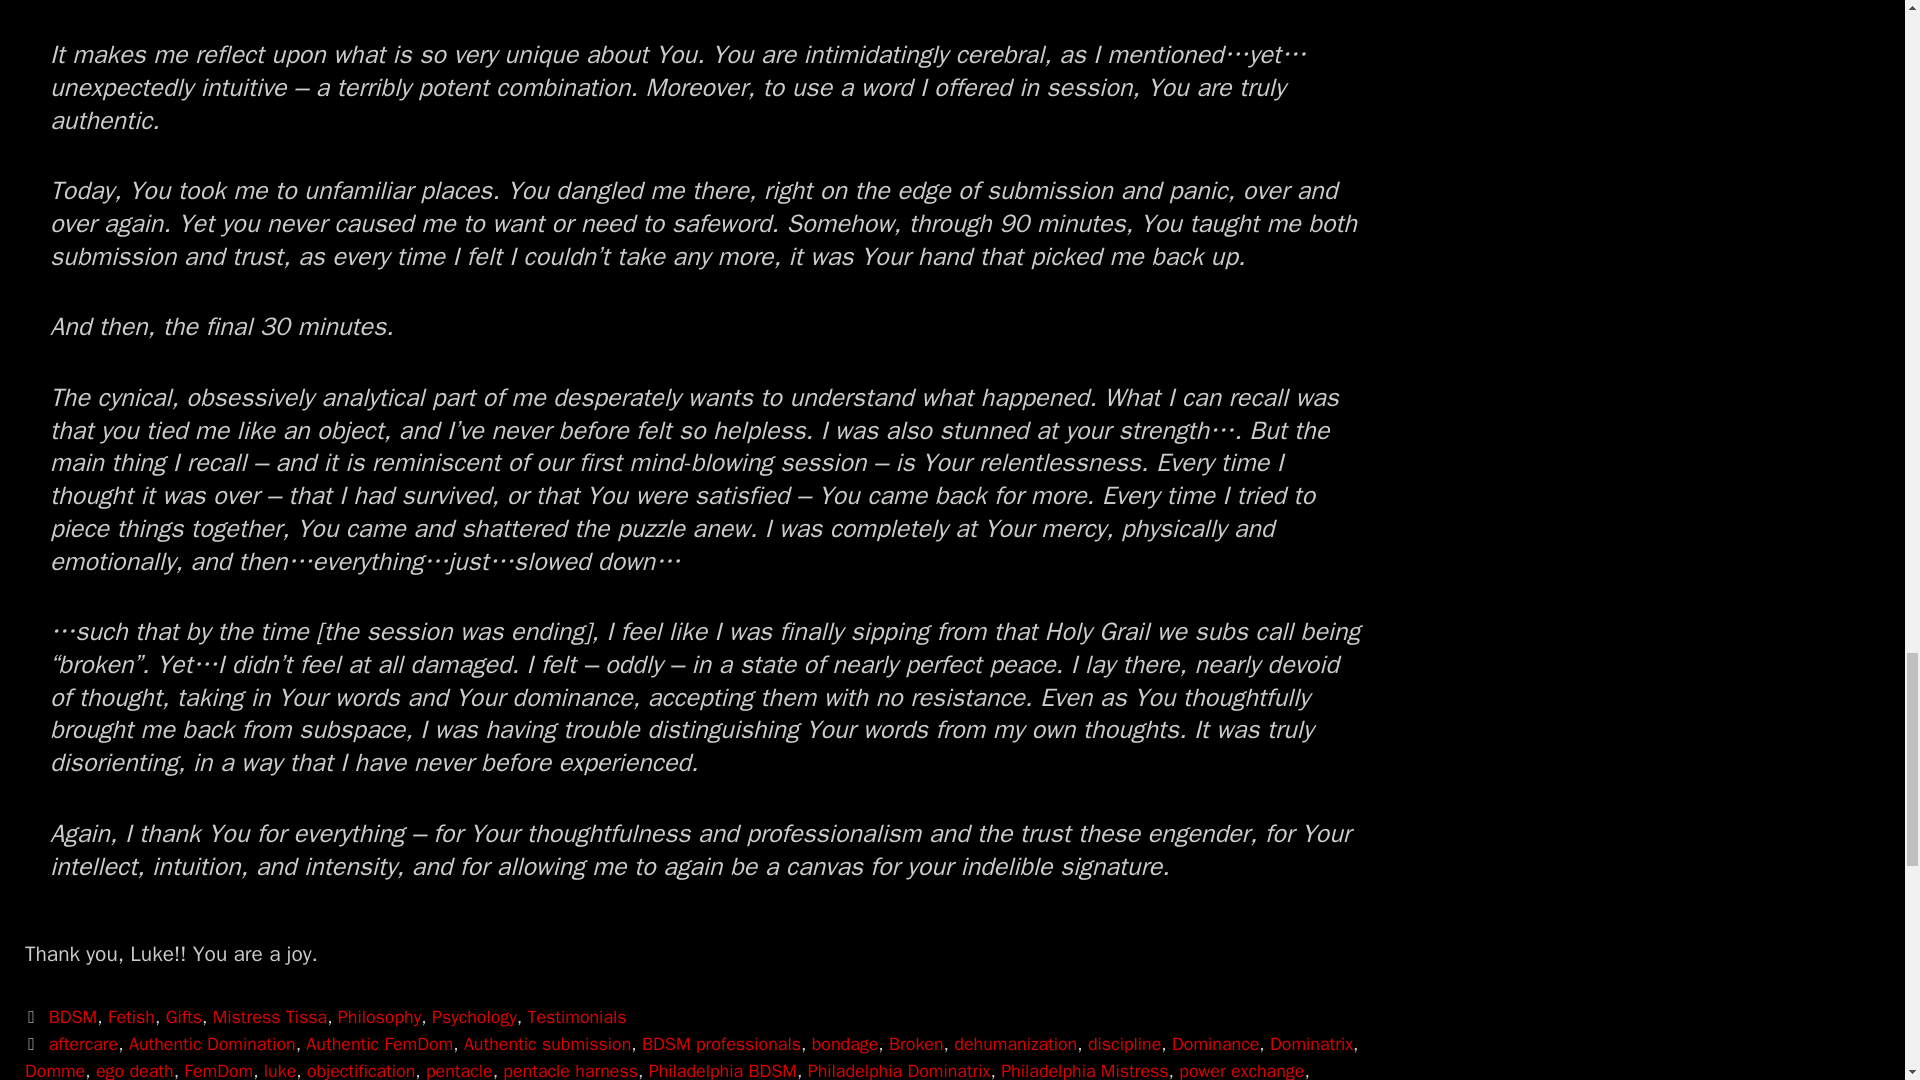 This screenshot has width=1920, height=1080. Describe the element at coordinates (1311, 1044) in the screenshot. I see `Dominatrix` at that location.